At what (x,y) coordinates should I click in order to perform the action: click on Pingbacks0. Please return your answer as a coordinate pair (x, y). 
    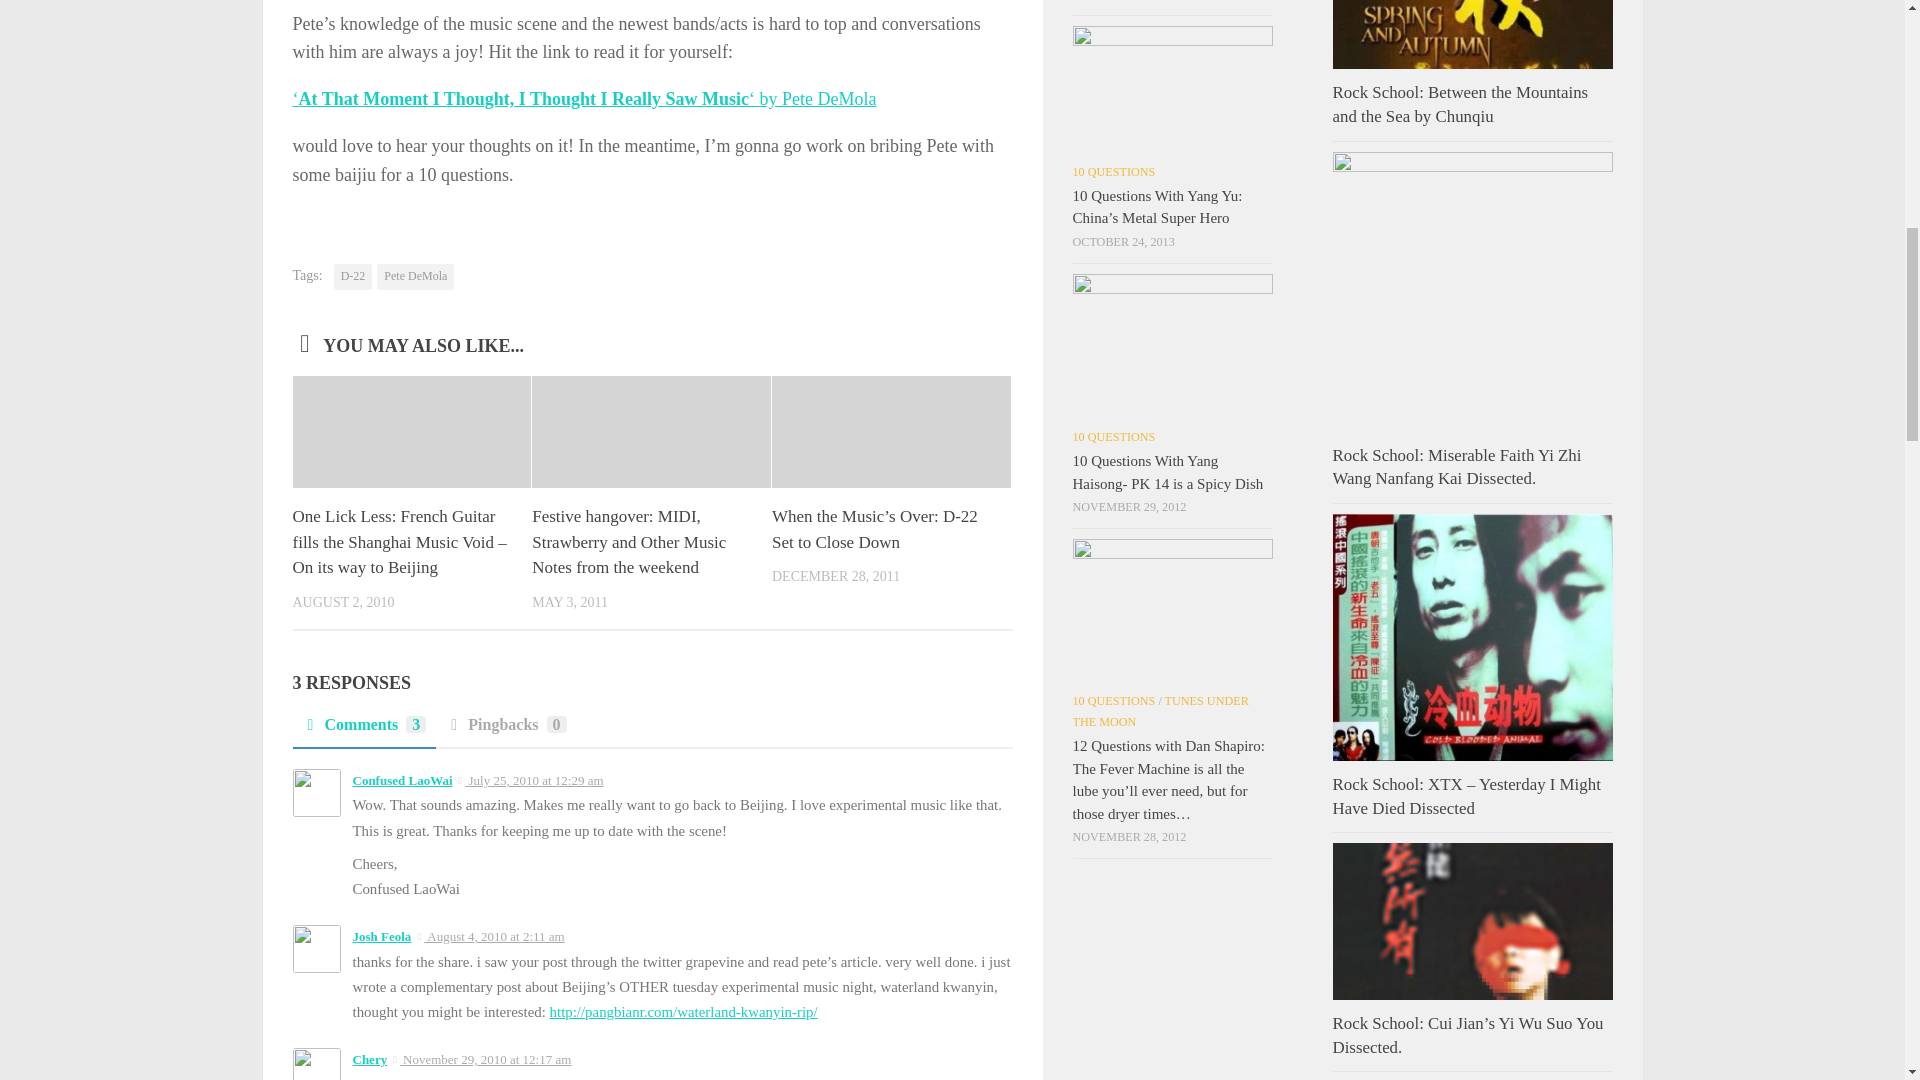
    Looking at the image, I should click on (506, 730).